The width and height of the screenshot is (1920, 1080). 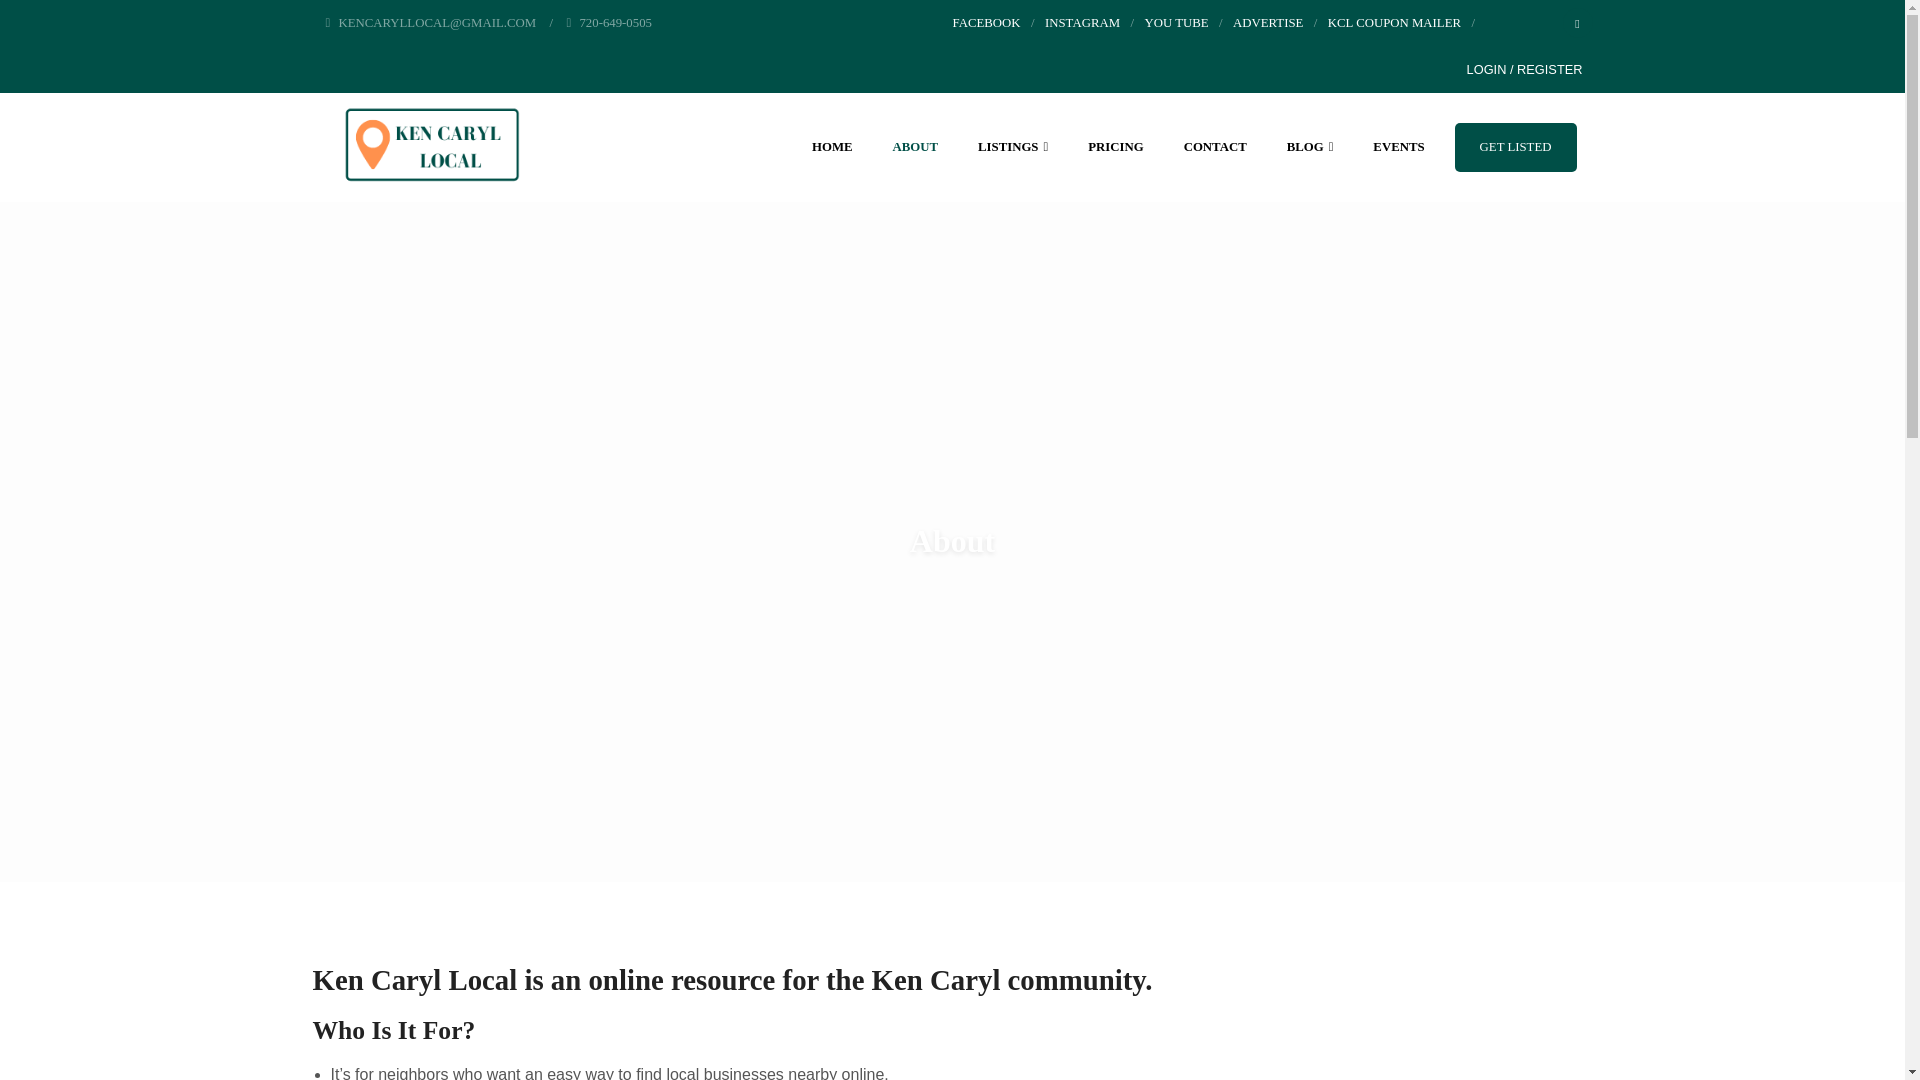 I want to click on GET LISTED, so click(x=1516, y=146).